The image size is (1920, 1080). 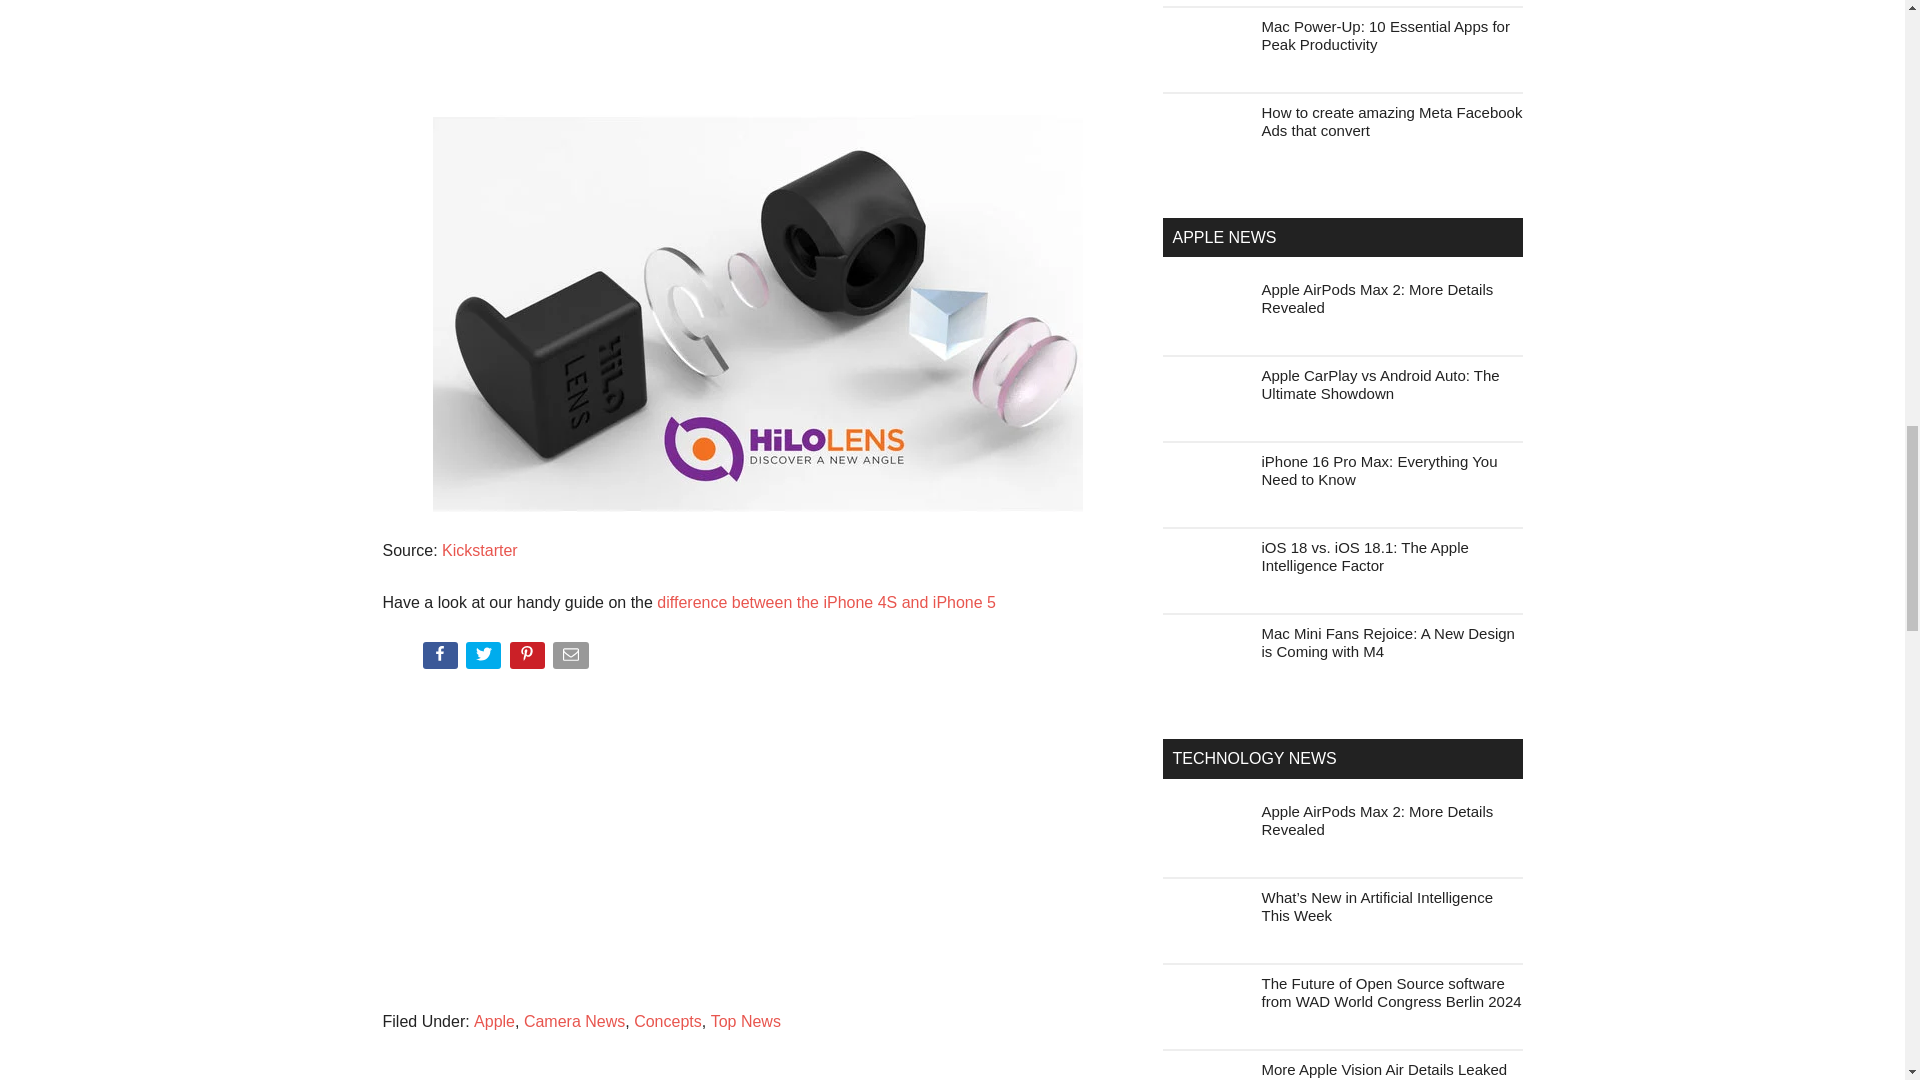 I want to click on Share on Facebook, so click(x=441, y=659).